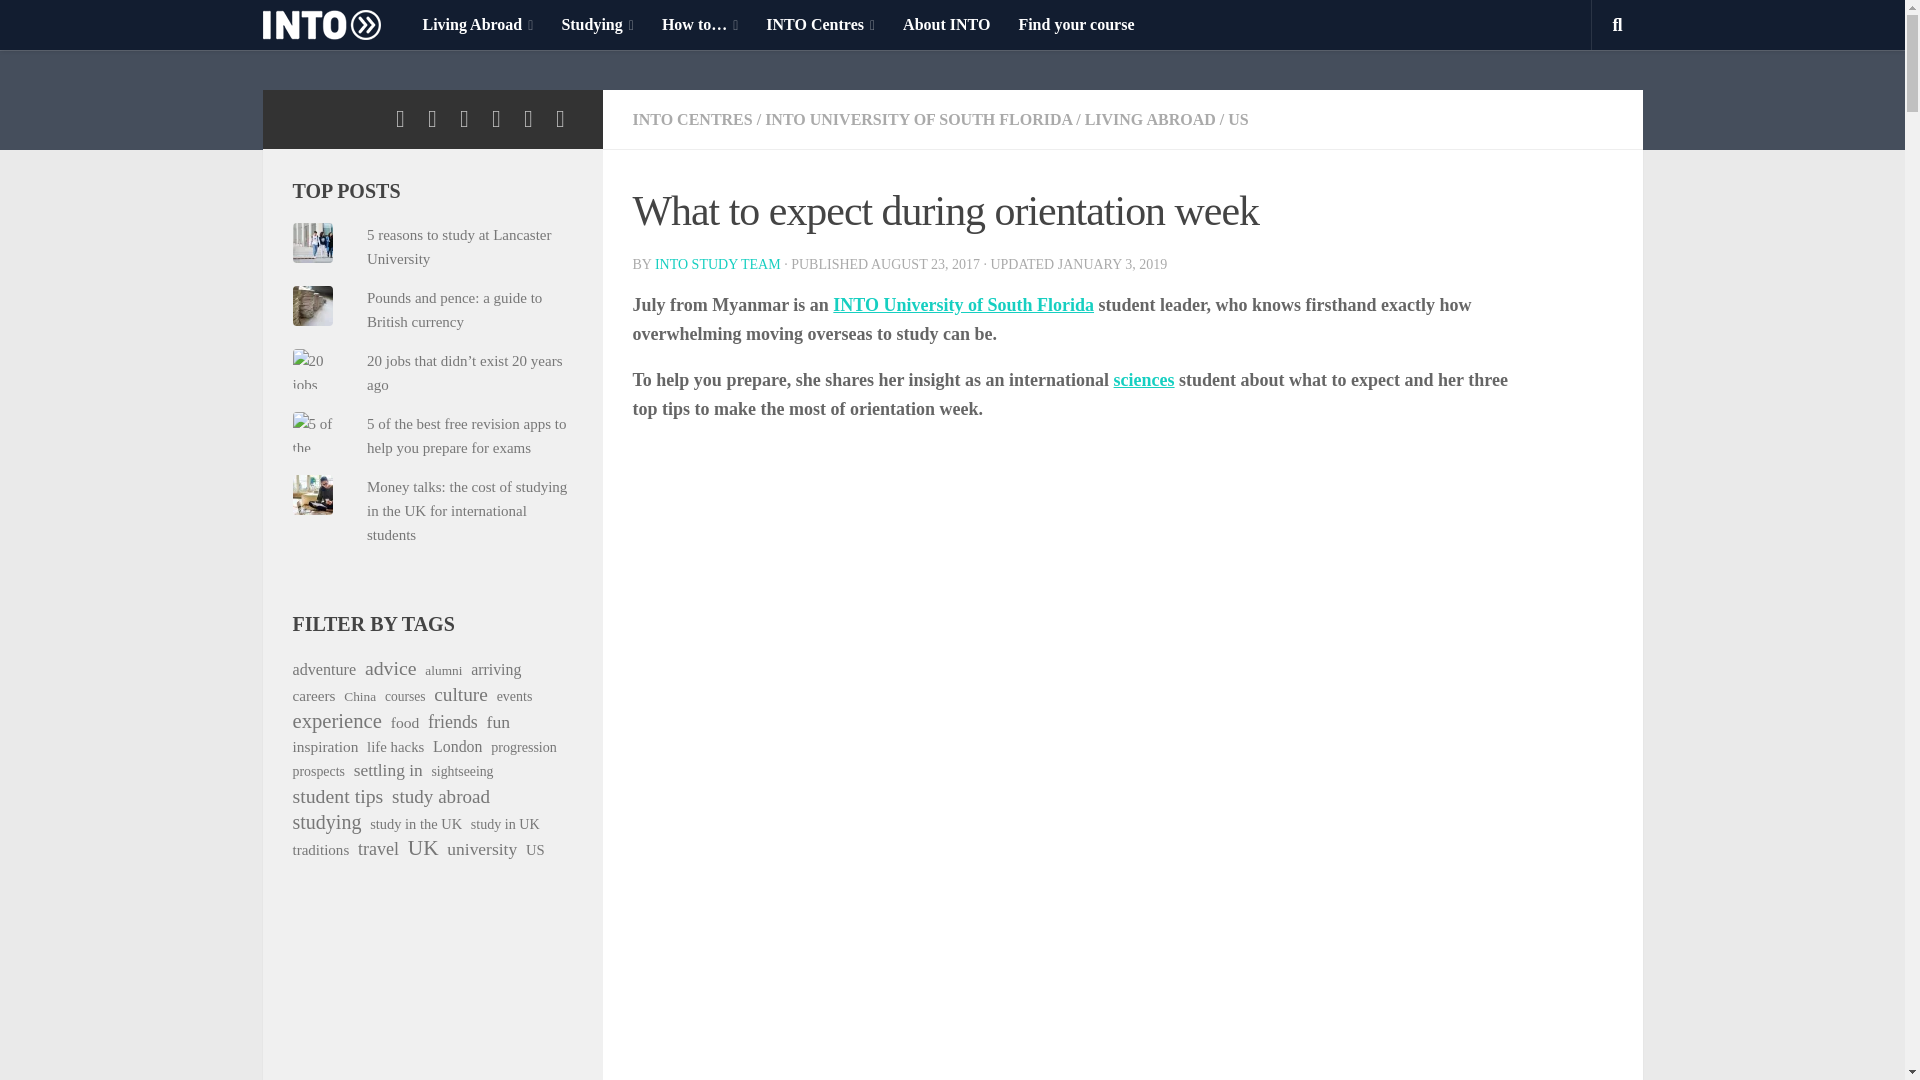 The image size is (1920, 1080). I want to click on Living Abroad, so click(477, 24).